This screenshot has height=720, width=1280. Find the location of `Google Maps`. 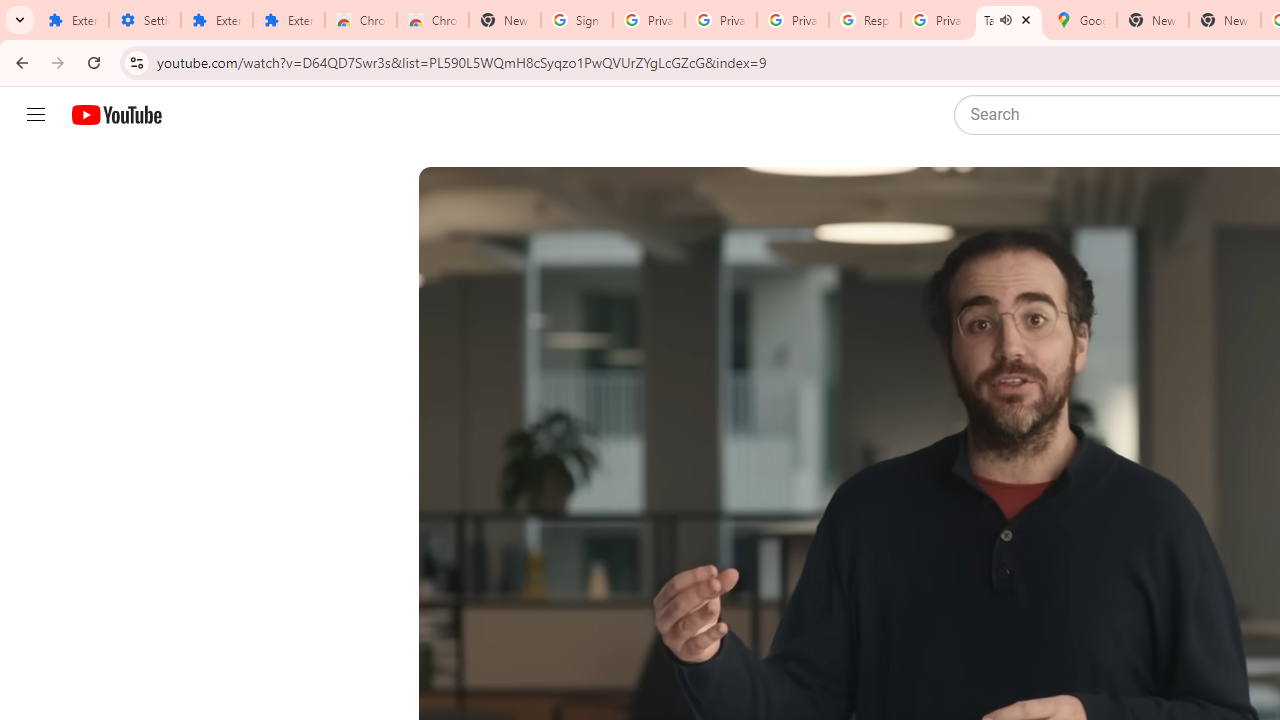

Google Maps is located at coordinates (1080, 20).